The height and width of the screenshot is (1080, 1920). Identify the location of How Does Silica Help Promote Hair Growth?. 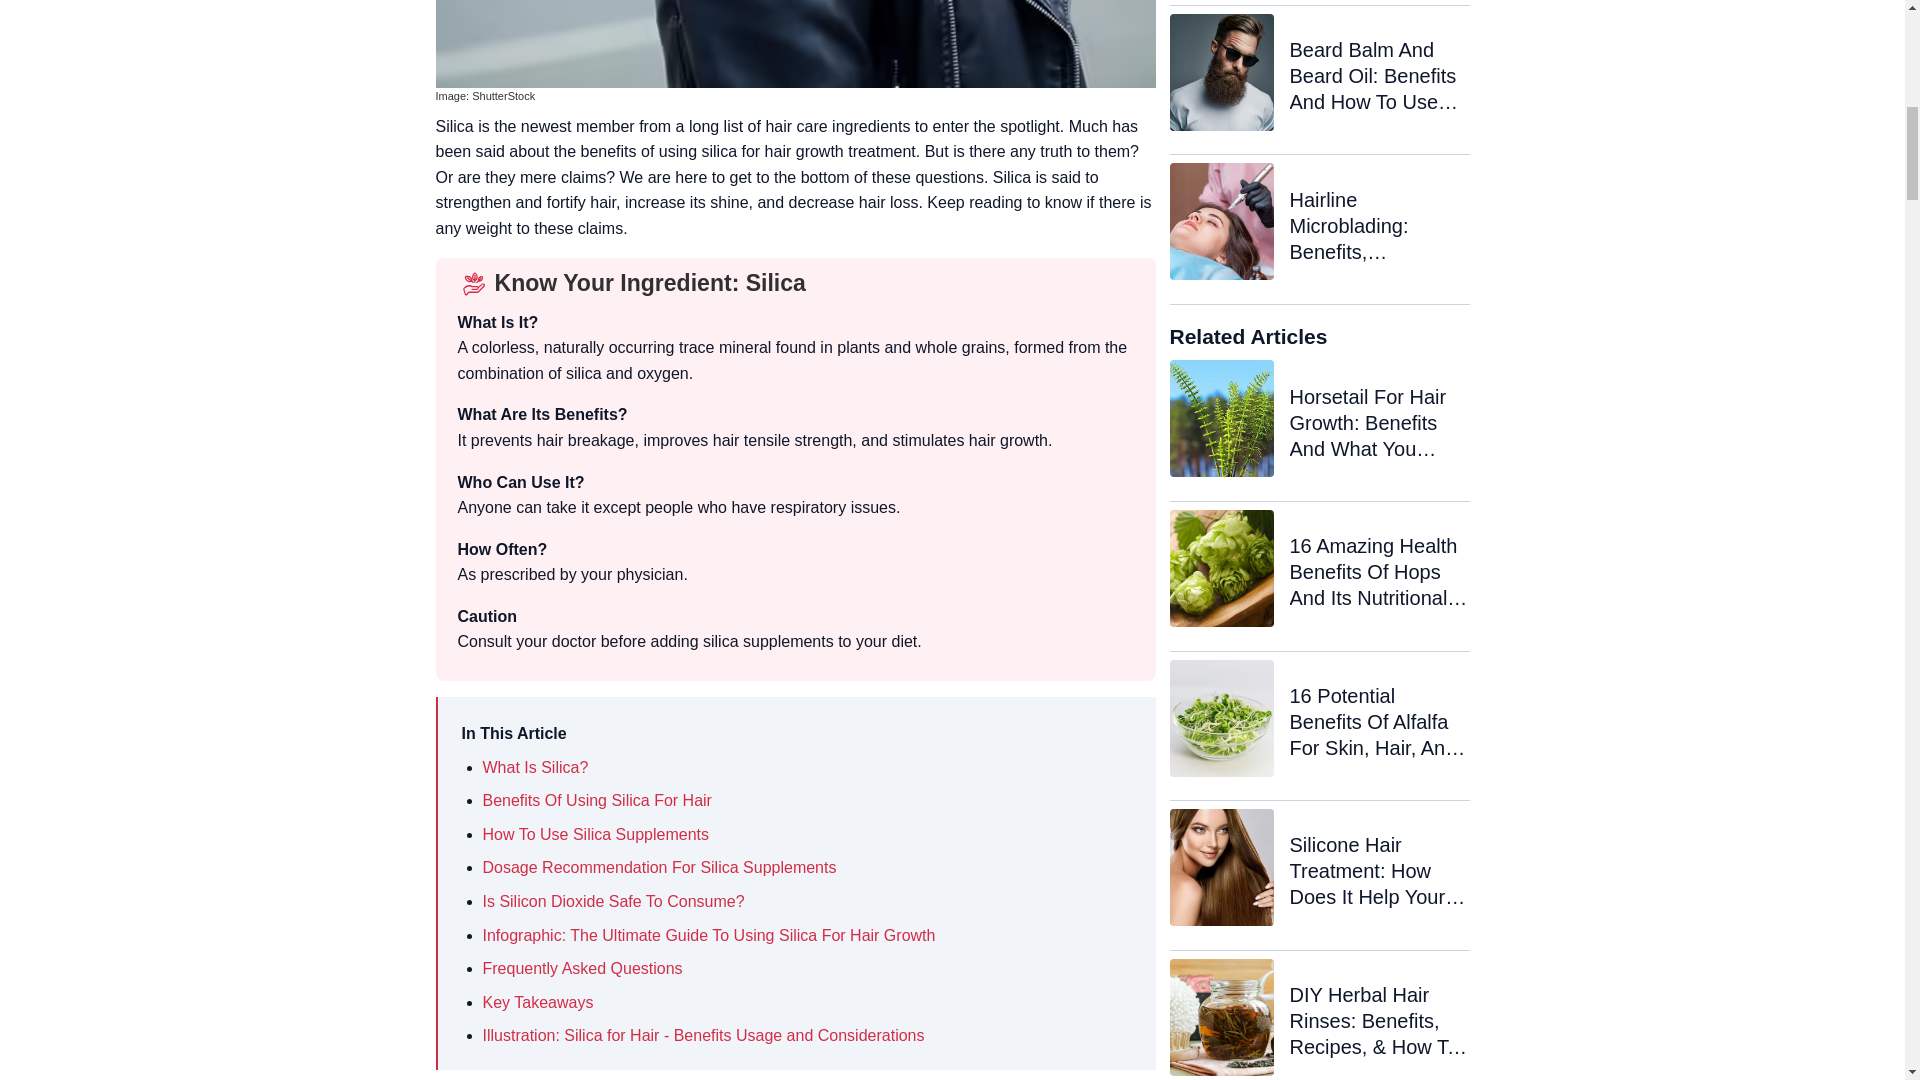
(795, 44).